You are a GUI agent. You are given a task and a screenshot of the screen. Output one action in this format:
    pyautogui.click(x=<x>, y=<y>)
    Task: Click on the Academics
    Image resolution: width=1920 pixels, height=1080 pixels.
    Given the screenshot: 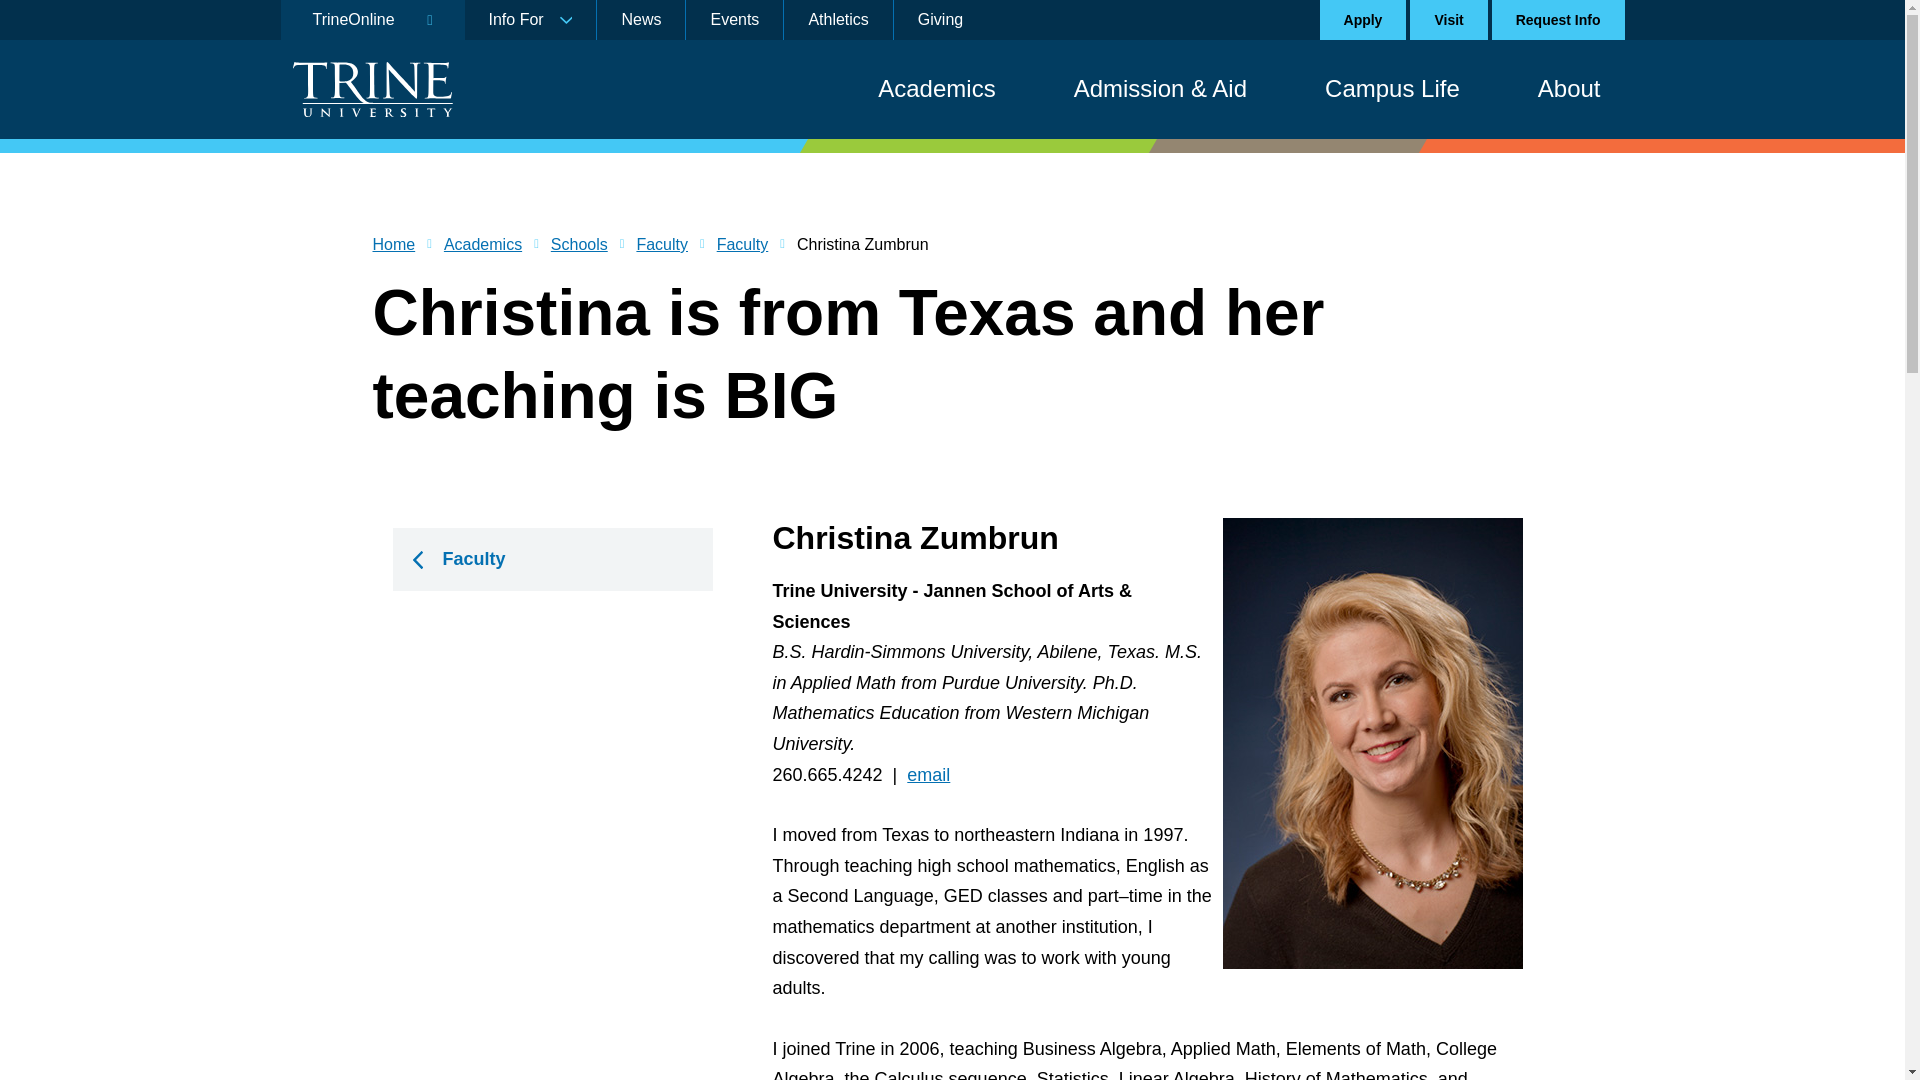 What is the action you would take?
    pyautogui.click(x=936, y=88)
    